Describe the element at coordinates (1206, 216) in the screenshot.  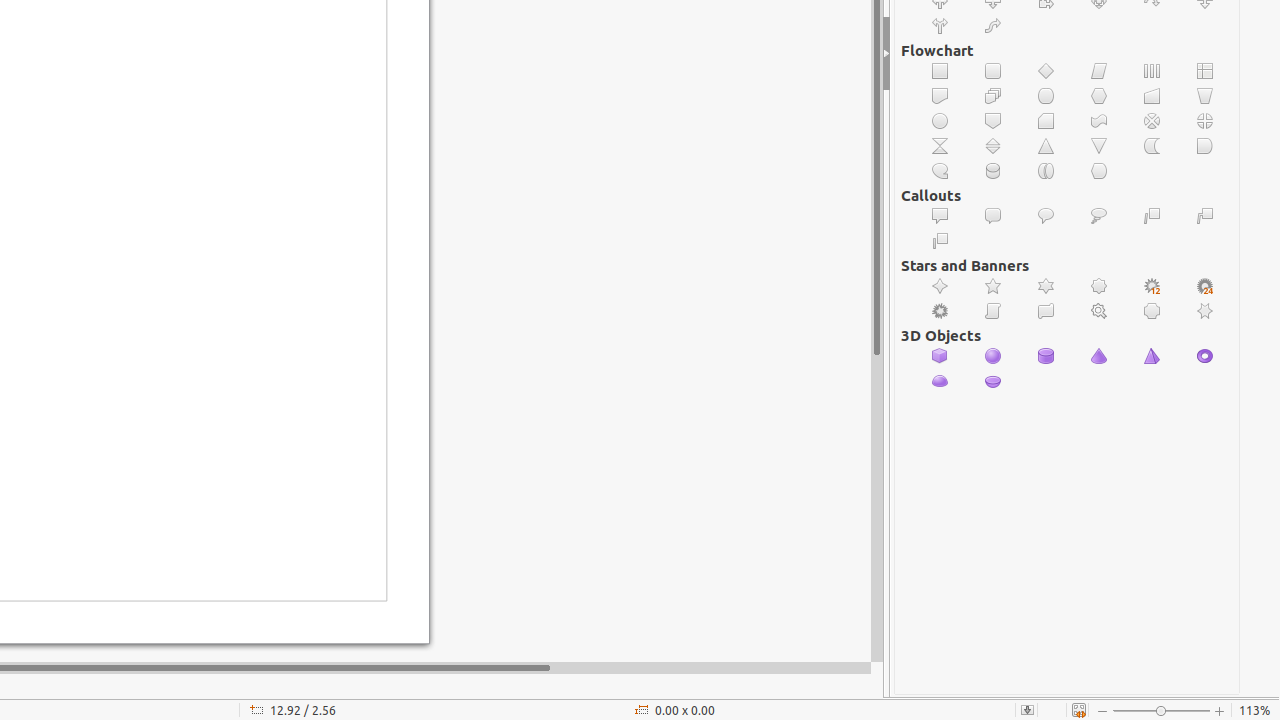
I see `Line Callout 2` at that location.